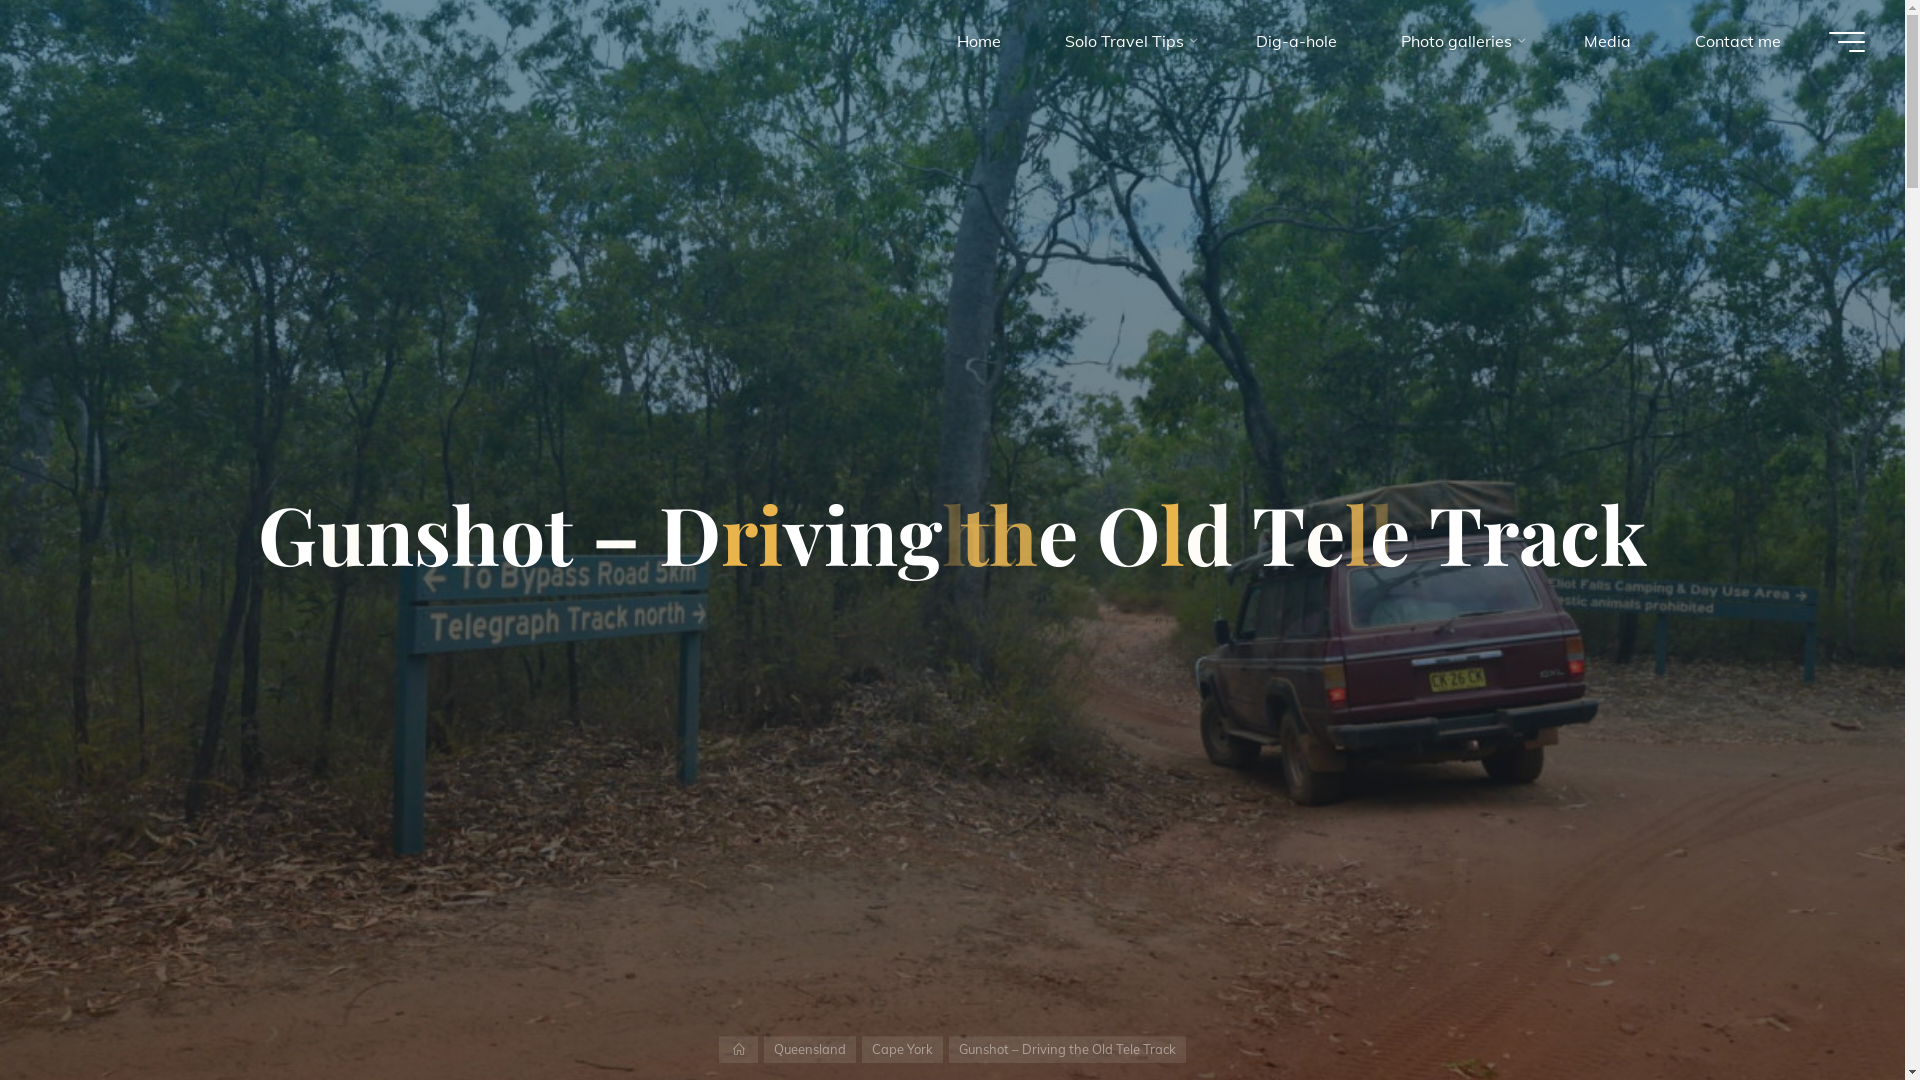 The width and height of the screenshot is (1920, 1080). I want to click on Queensland, so click(810, 1050).